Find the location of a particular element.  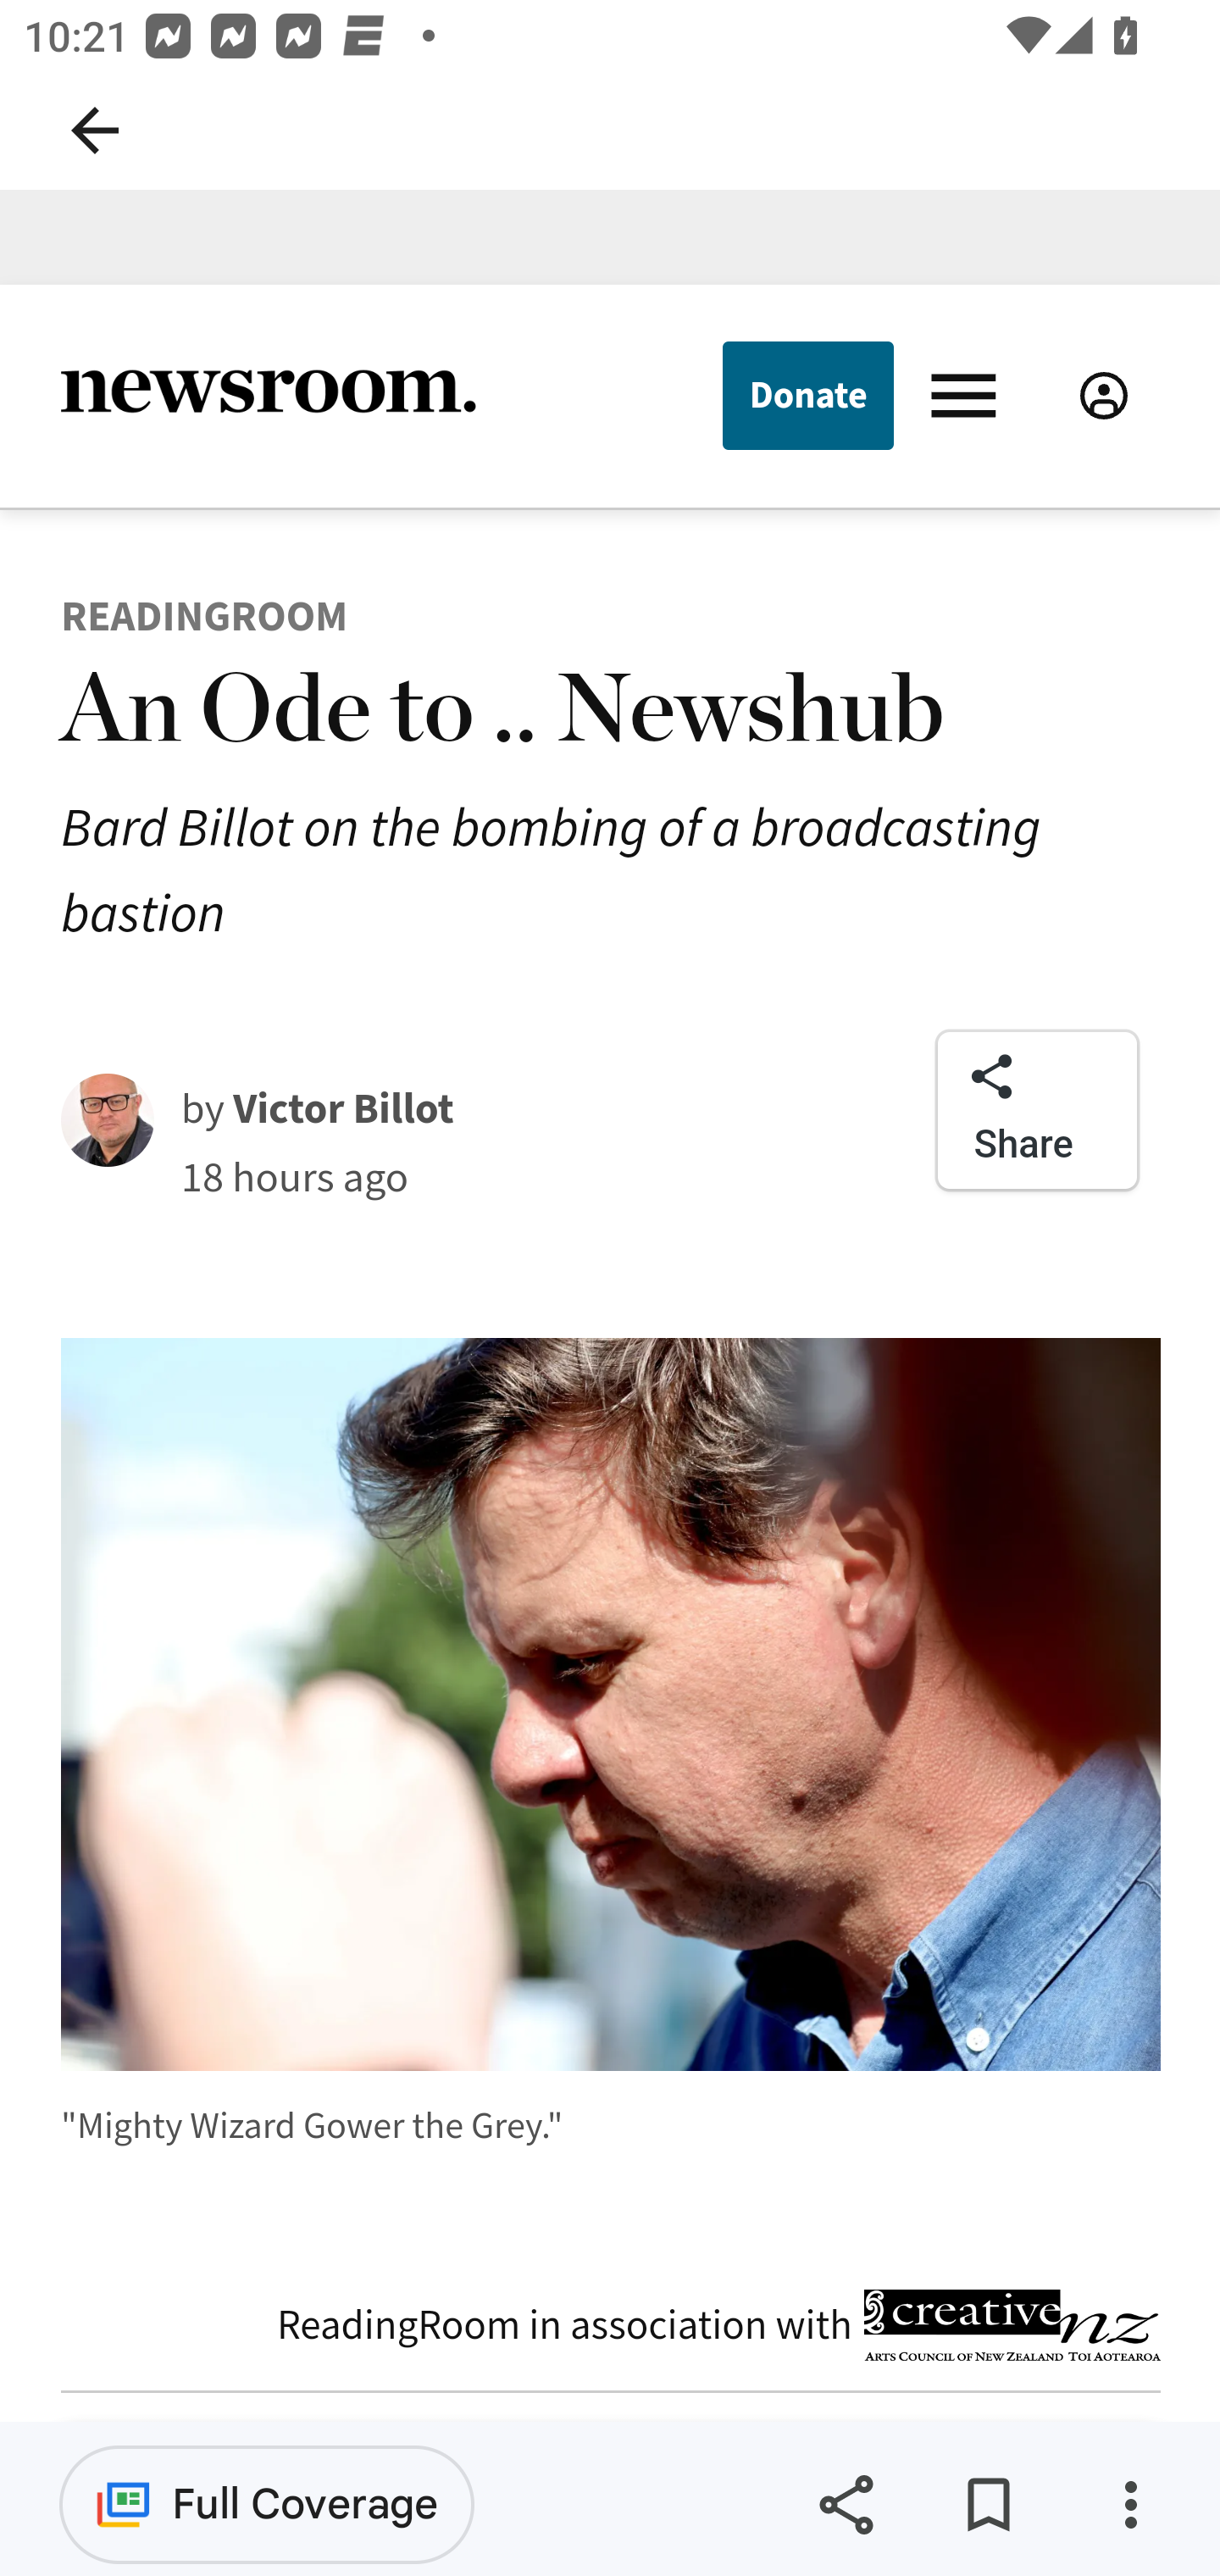

Share is located at coordinates (846, 2505).